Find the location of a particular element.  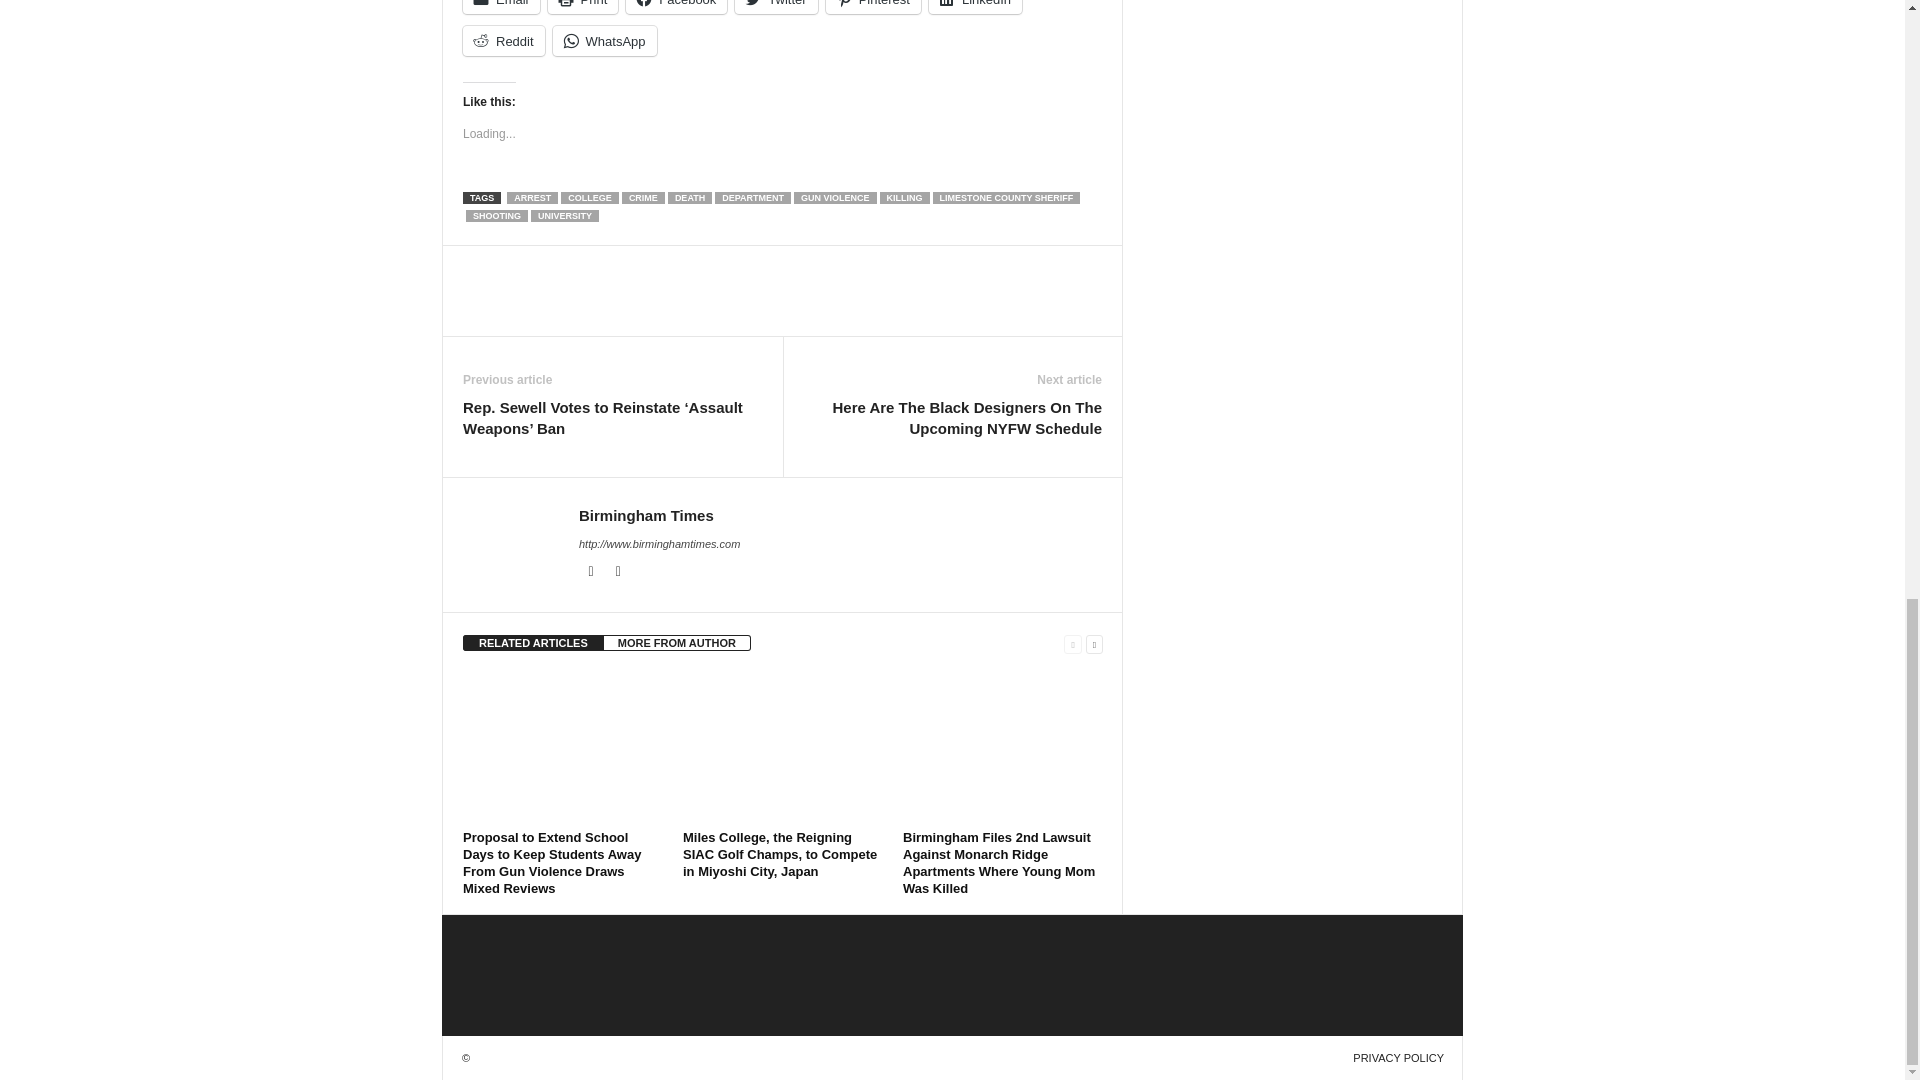

bottomFacebookLike is located at coordinates (515, 266).